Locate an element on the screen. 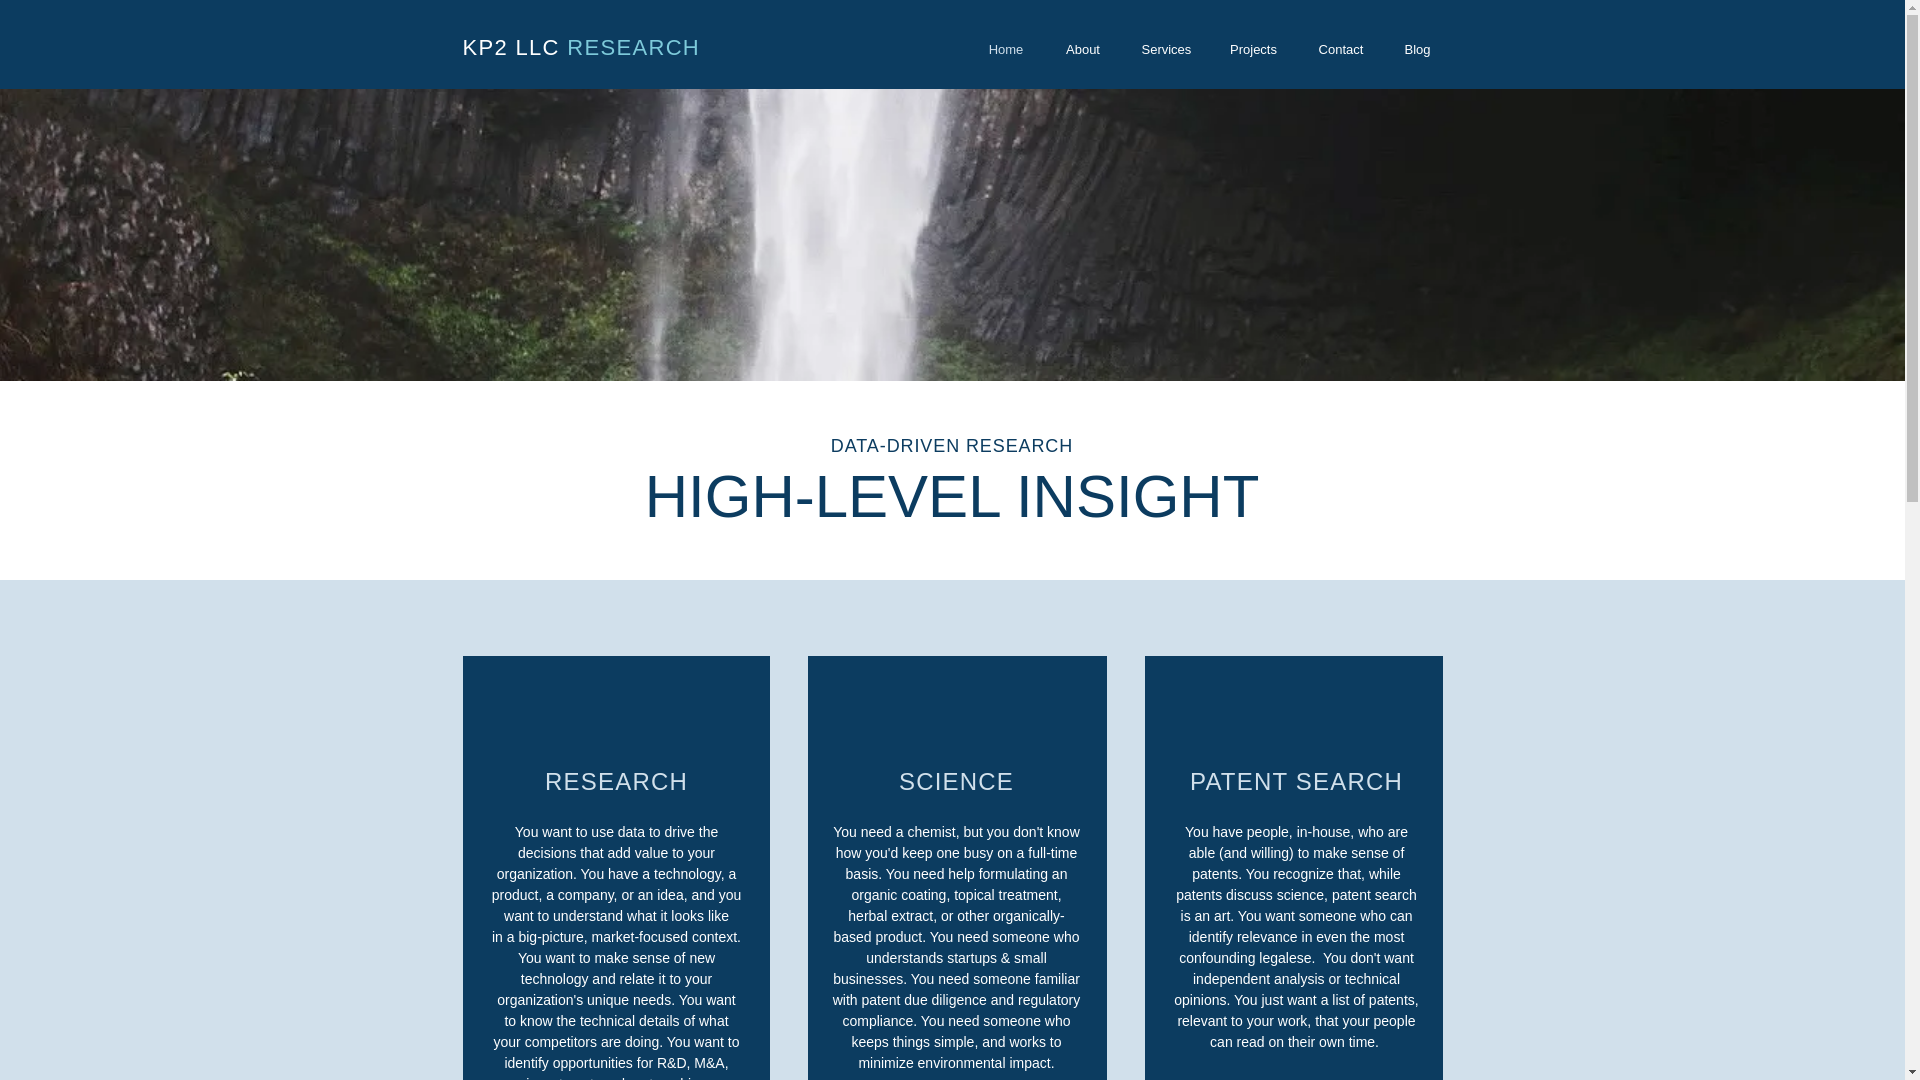  Projects is located at coordinates (1253, 48).